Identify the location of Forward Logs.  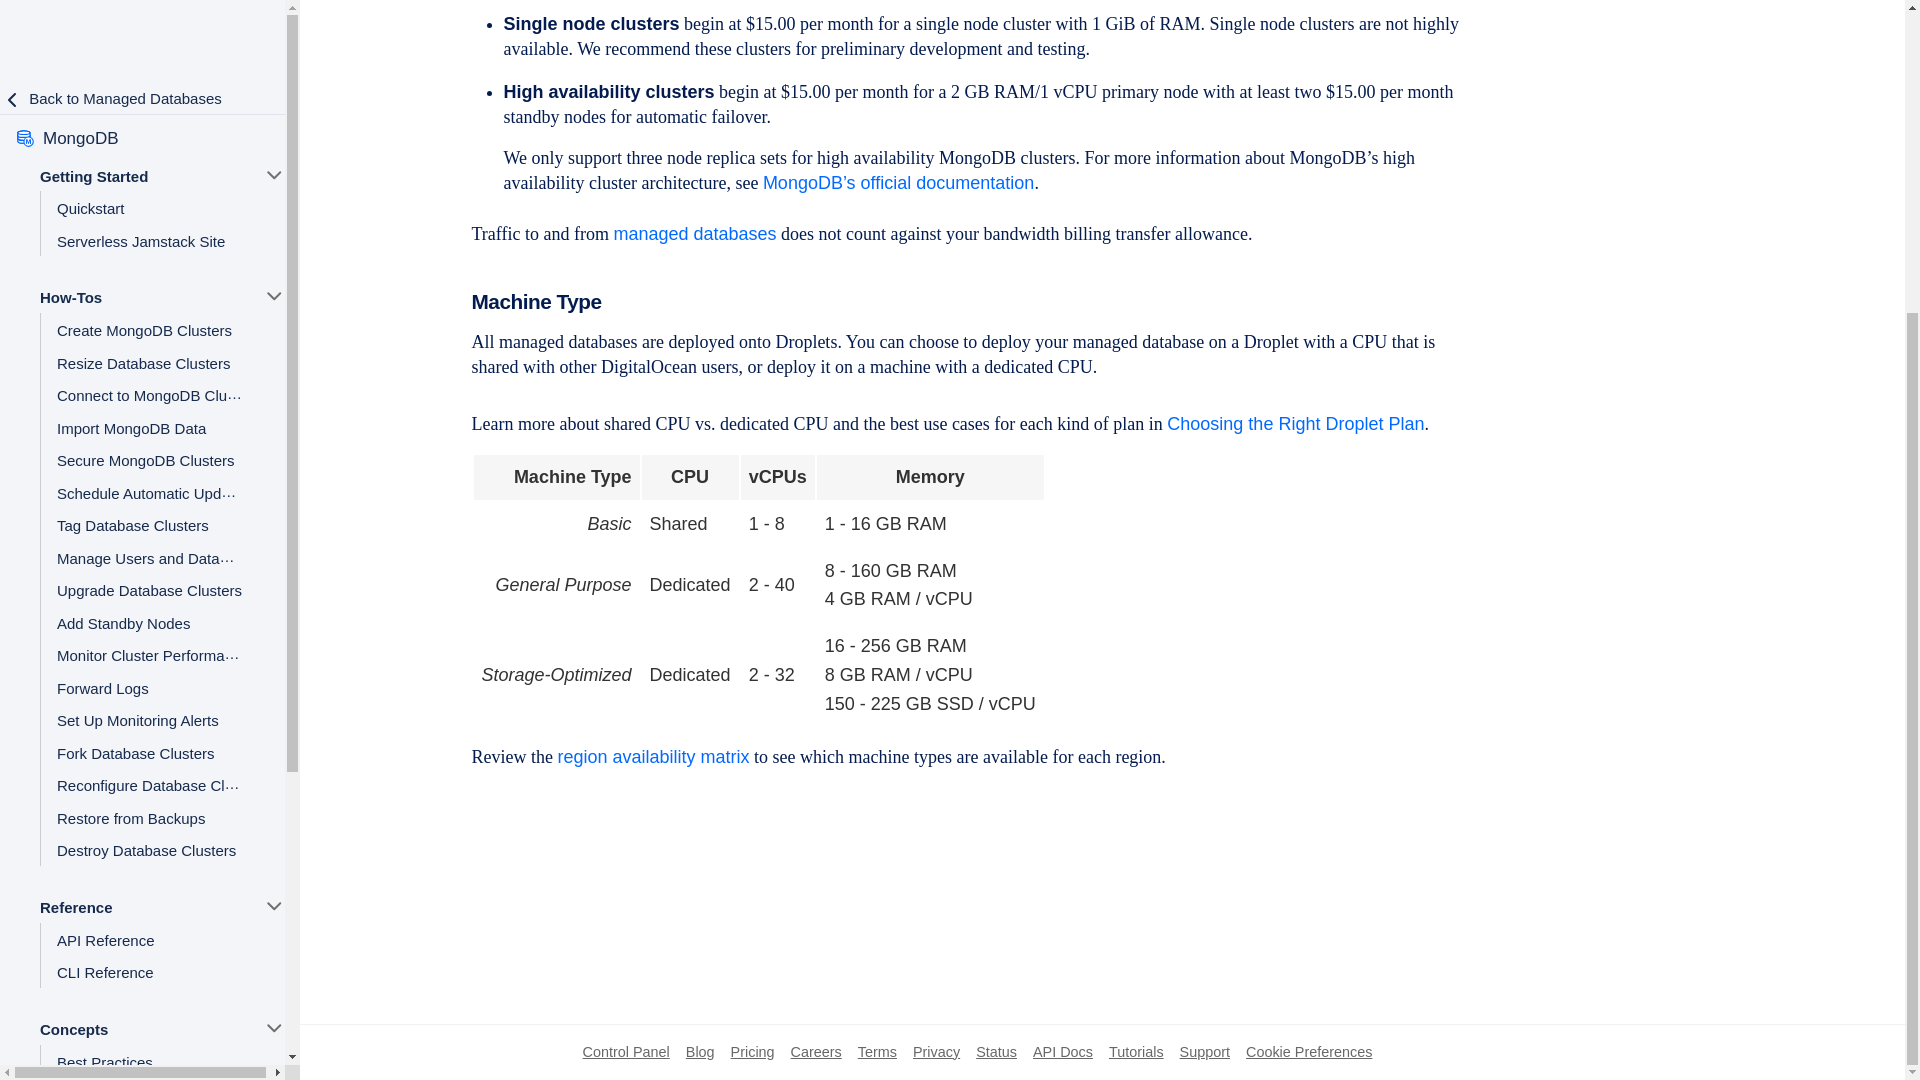
(149, 260).